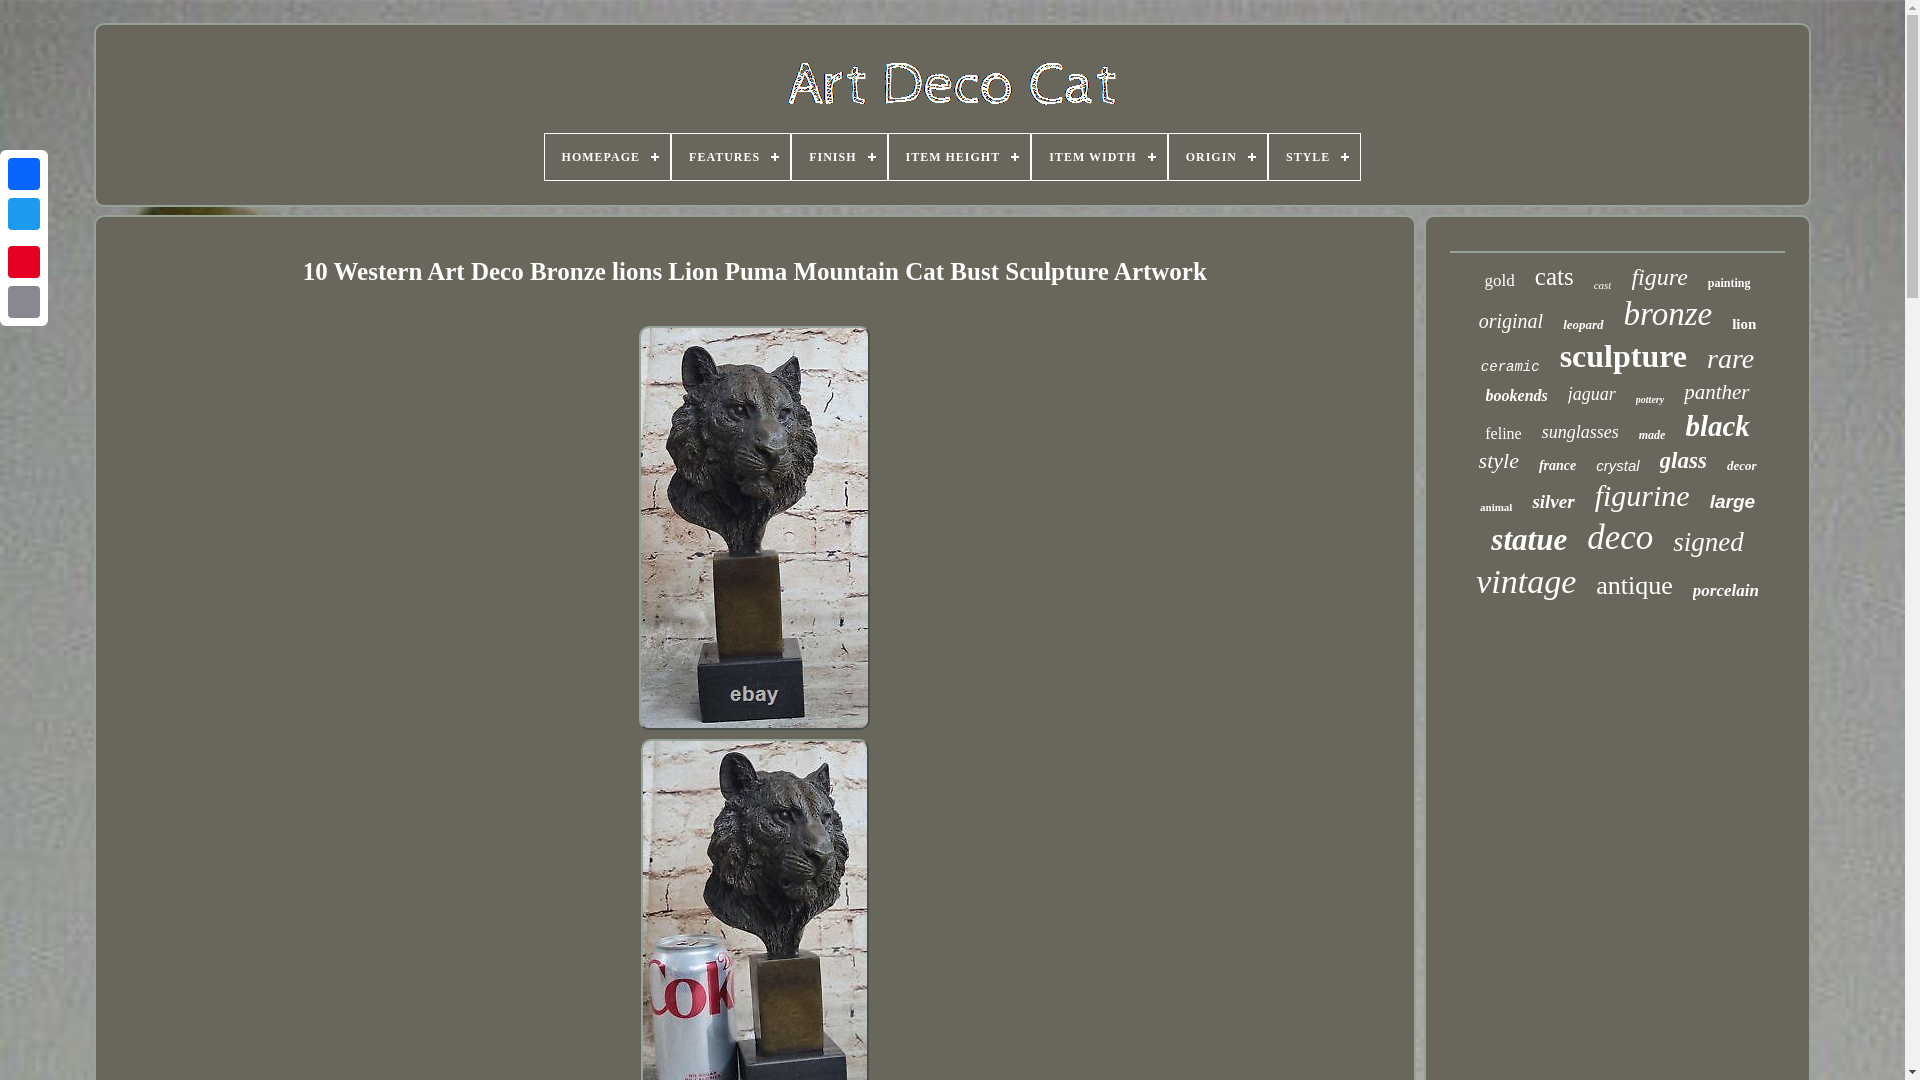  What do you see at coordinates (608, 156) in the screenshot?
I see `HOMEPAGE` at bounding box center [608, 156].